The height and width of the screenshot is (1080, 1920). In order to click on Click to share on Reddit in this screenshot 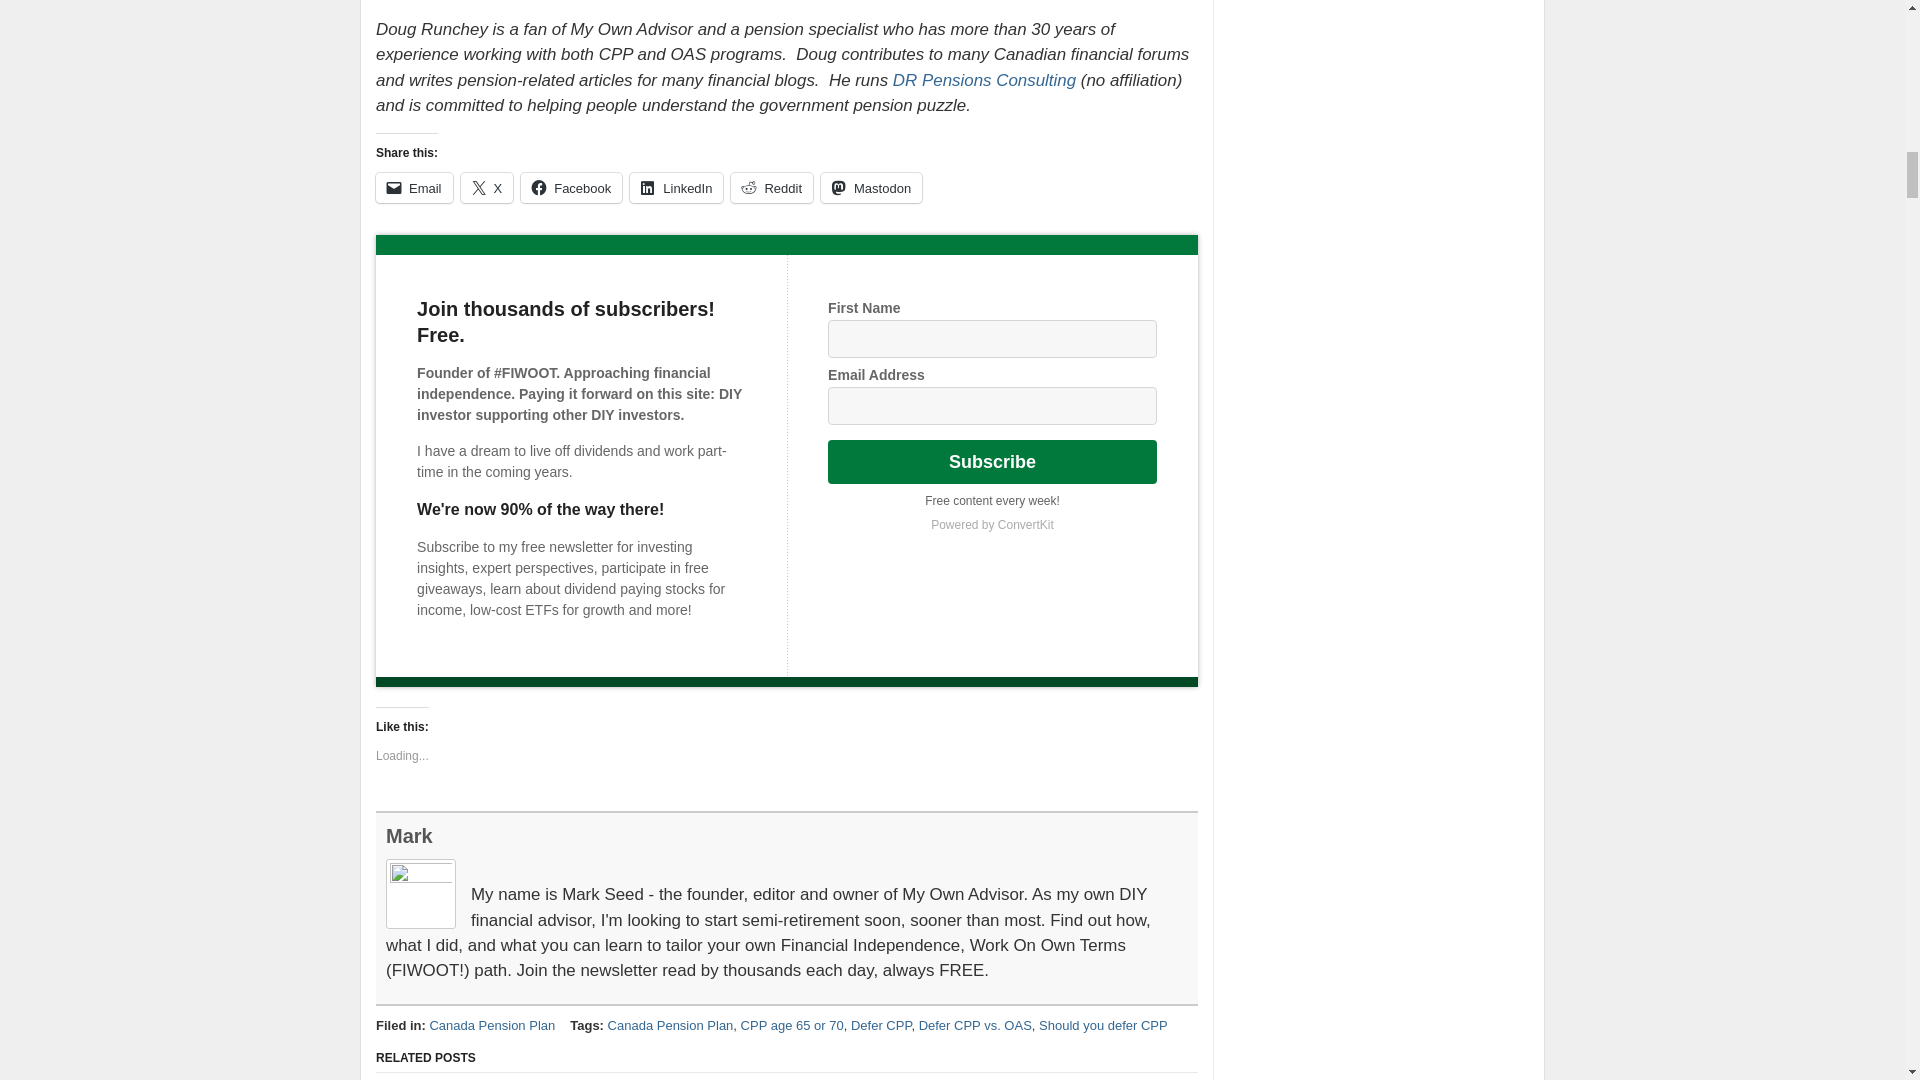, I will do `click(772, 188)`.